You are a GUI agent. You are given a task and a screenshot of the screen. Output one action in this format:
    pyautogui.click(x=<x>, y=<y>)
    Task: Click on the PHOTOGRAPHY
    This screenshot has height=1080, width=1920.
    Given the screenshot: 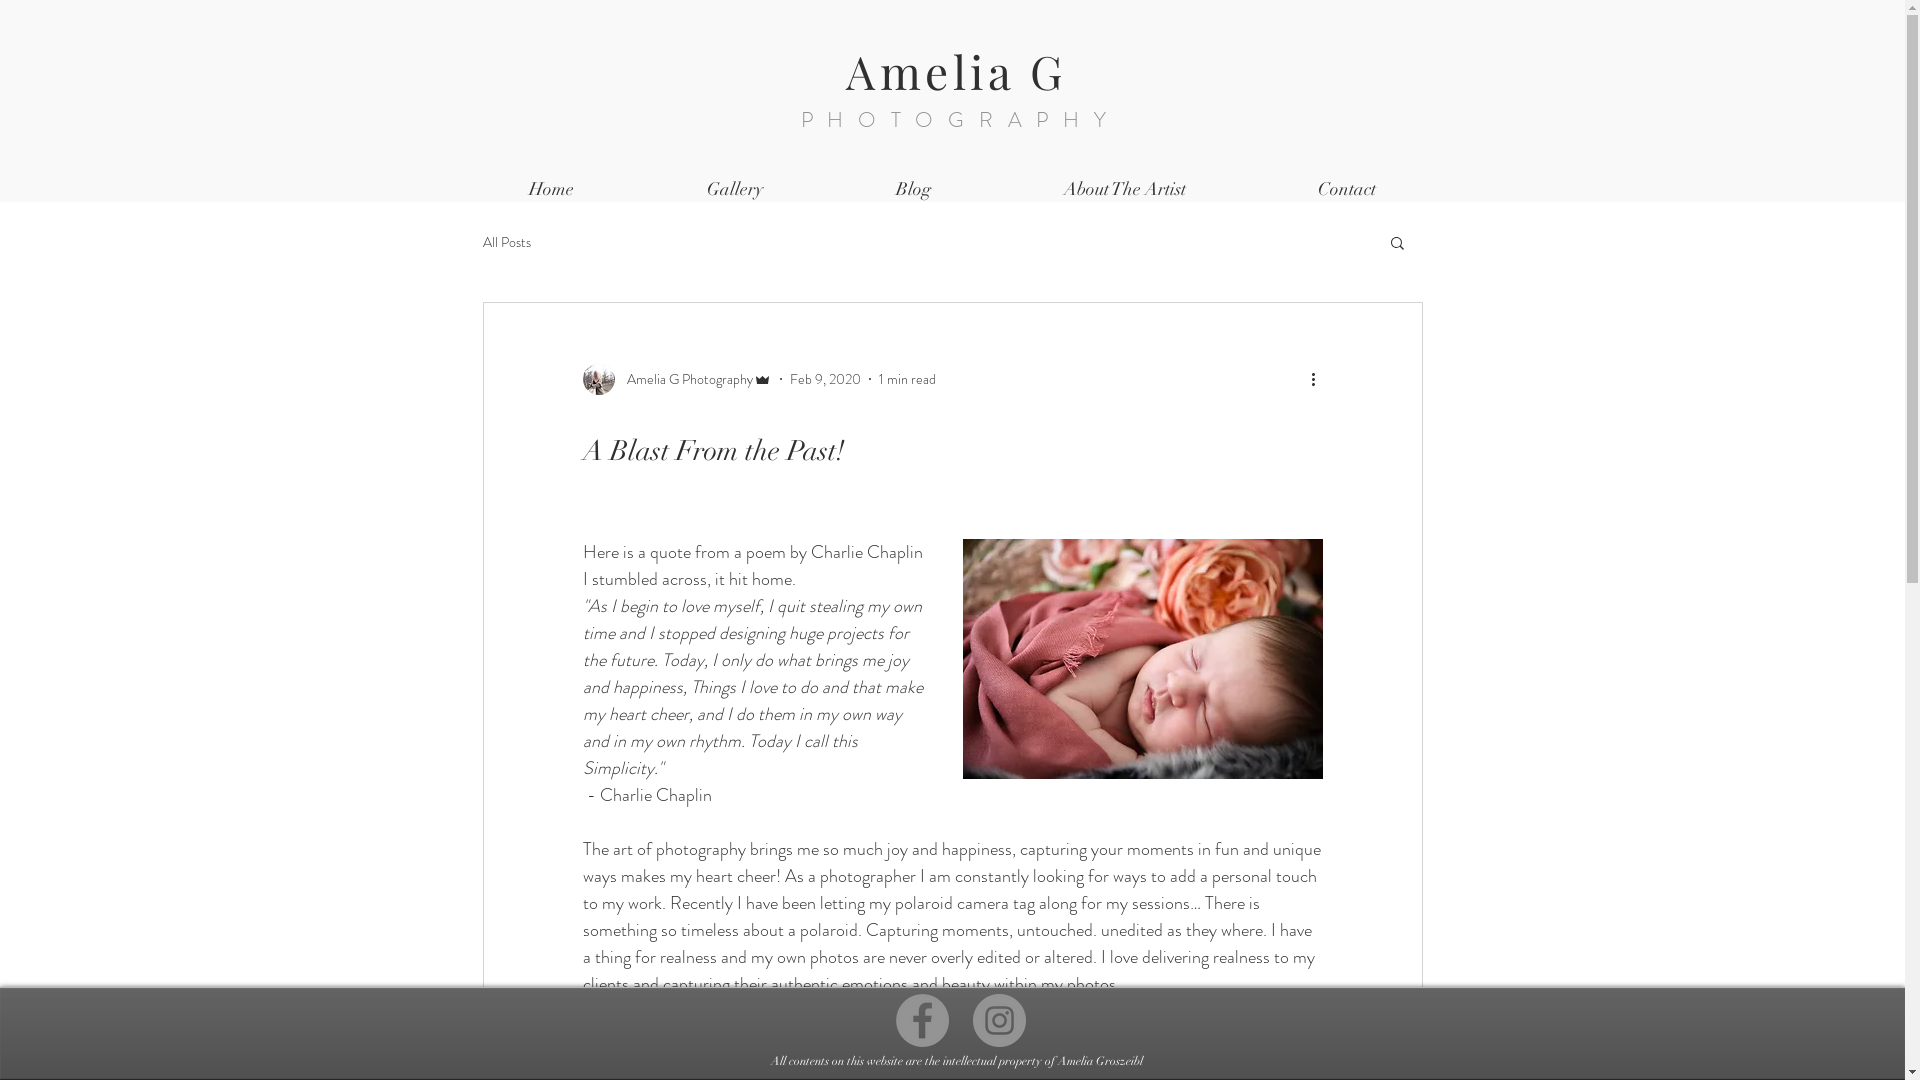 What is the action you would take?
    pyautogui.click(x=961, y=120)
    